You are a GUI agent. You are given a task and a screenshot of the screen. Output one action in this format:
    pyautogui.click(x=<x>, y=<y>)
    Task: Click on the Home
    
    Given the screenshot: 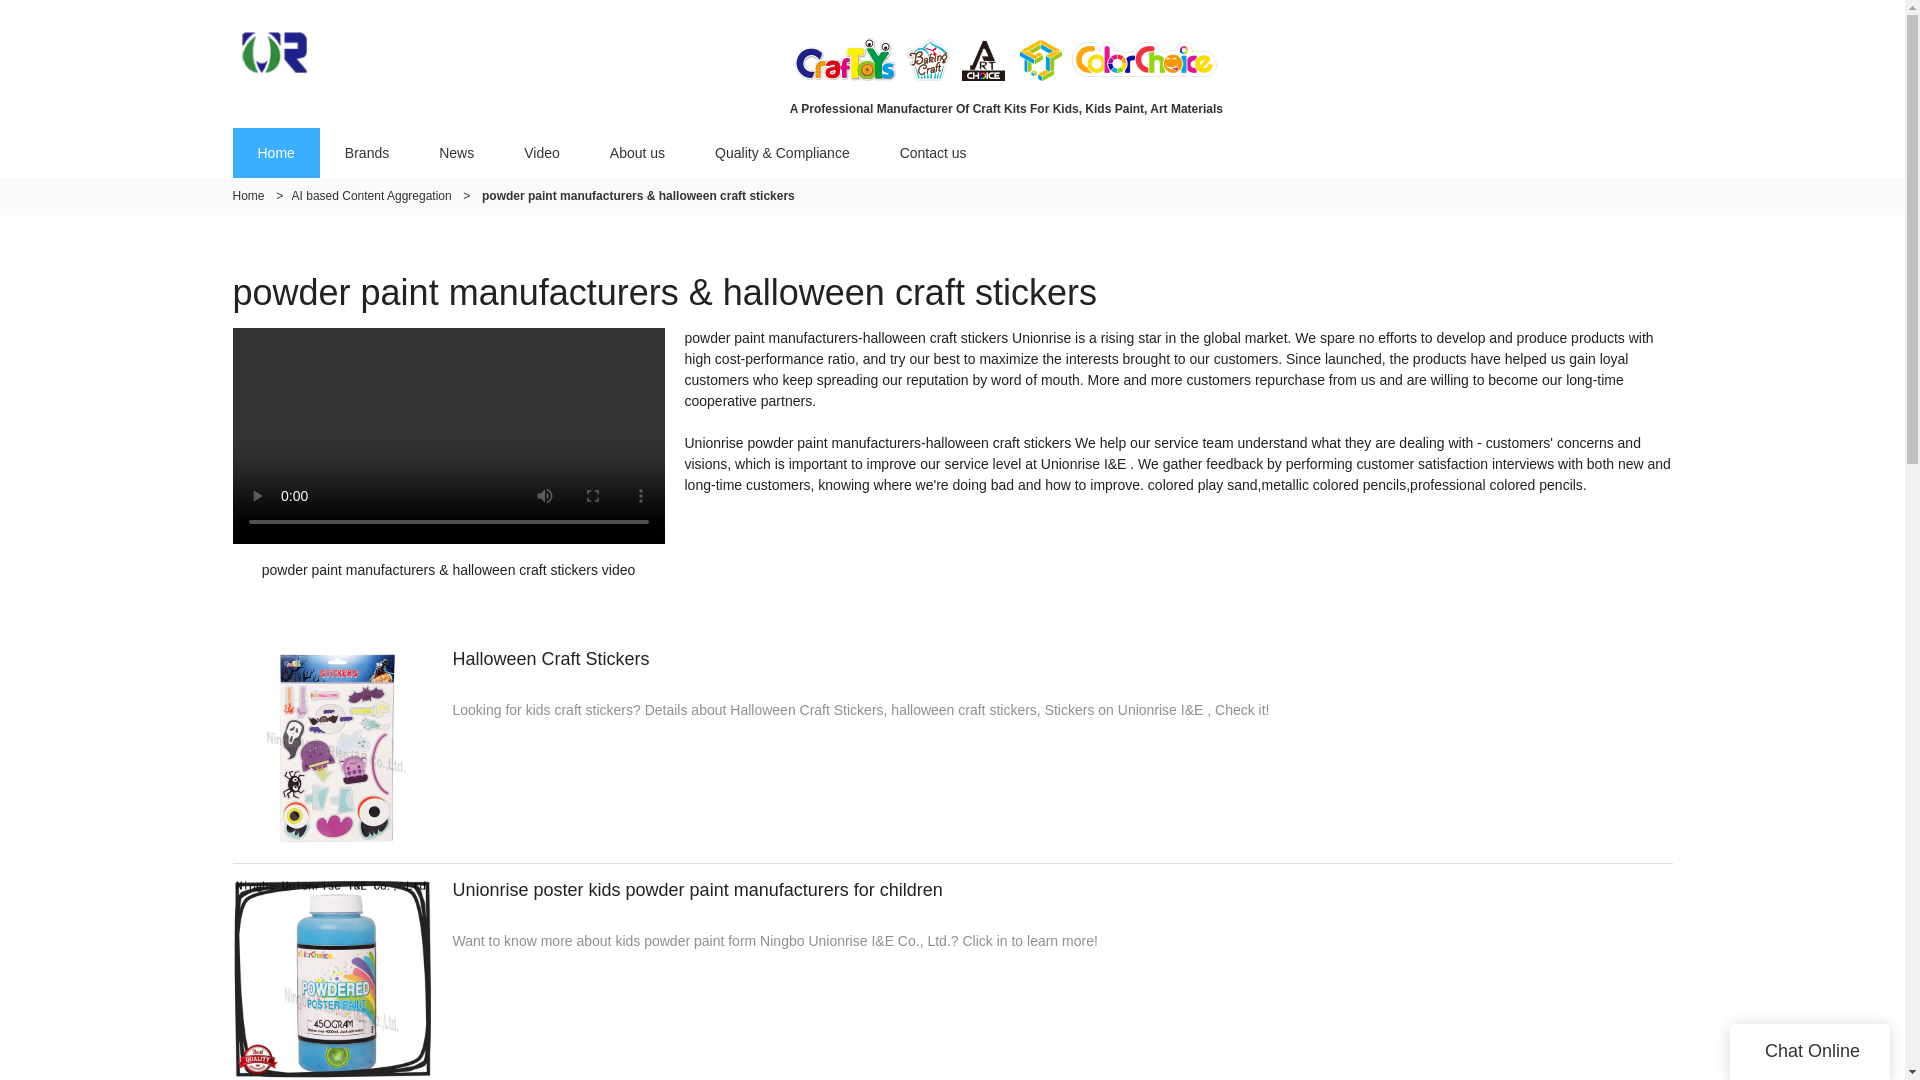 What is the action you would take?
    pyautogui.click(x=248, y=196)
    